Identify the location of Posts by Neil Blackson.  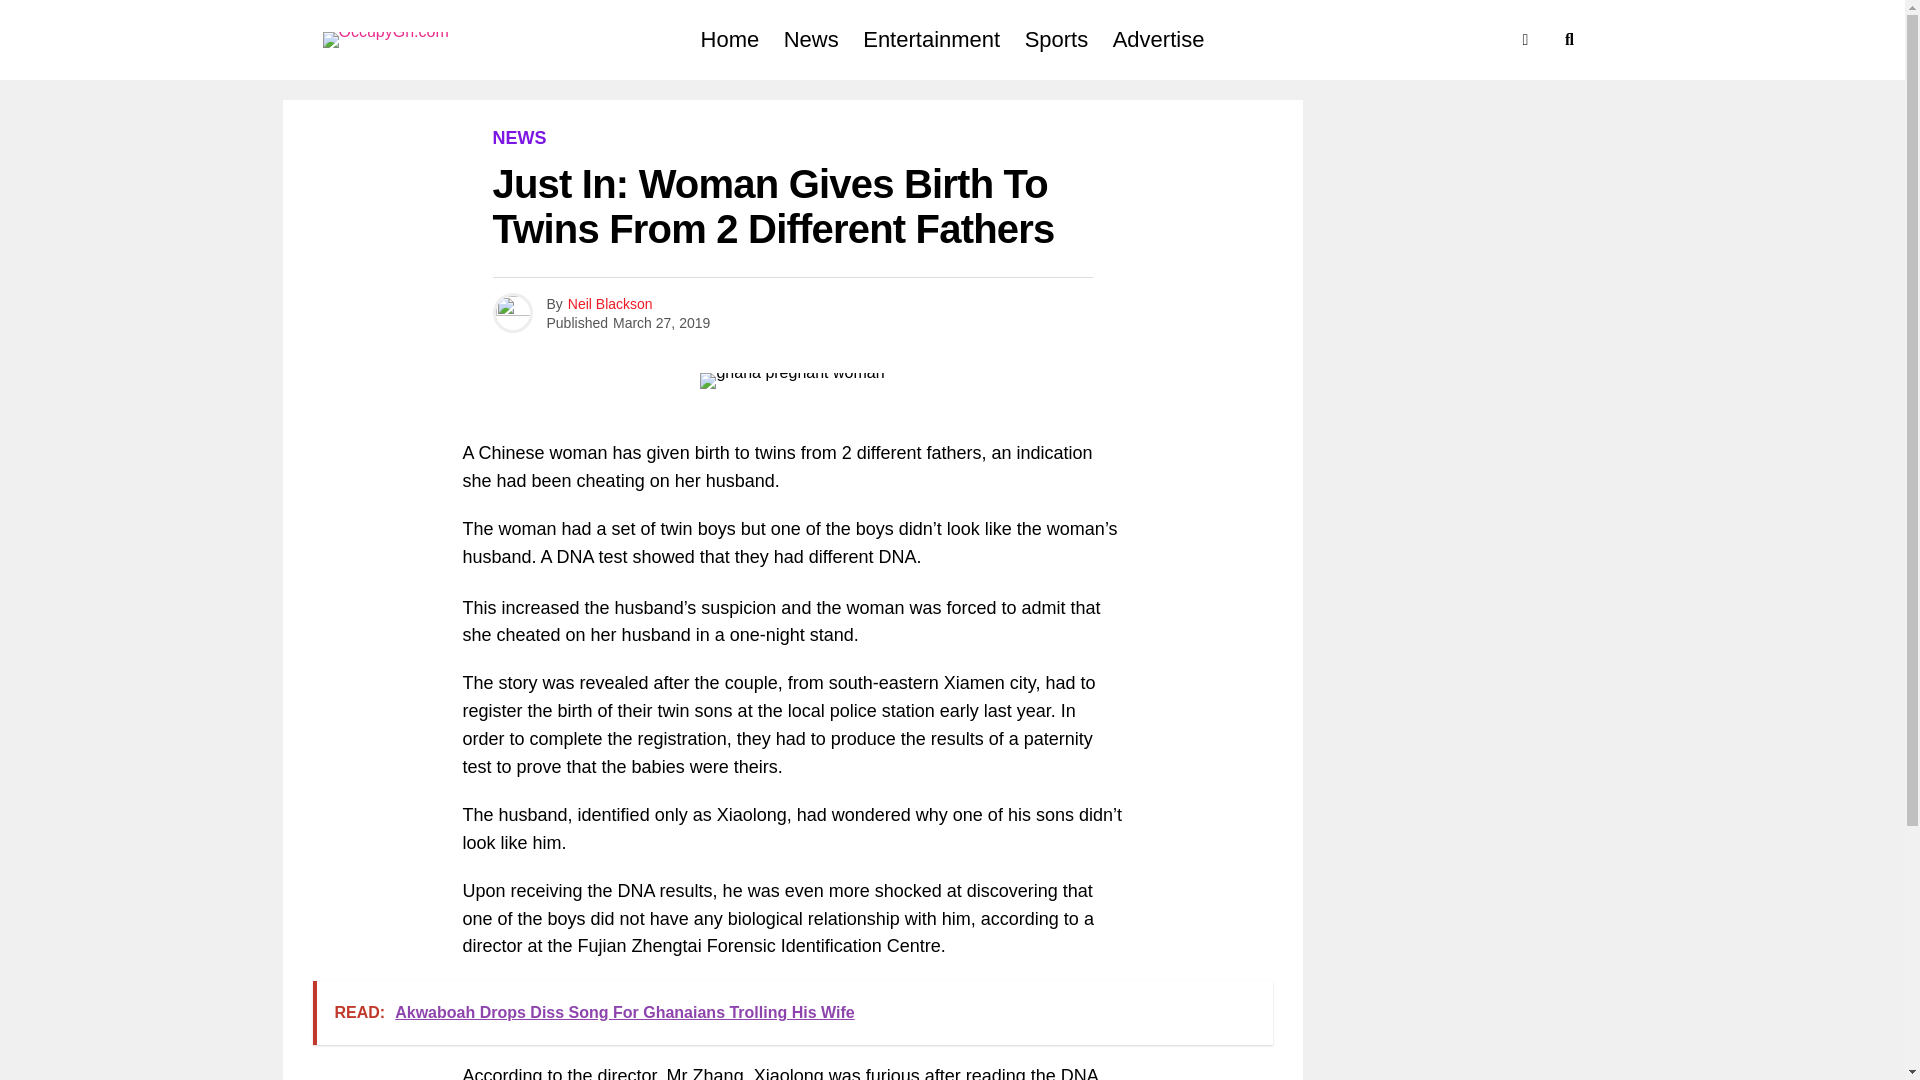
(610, 304).